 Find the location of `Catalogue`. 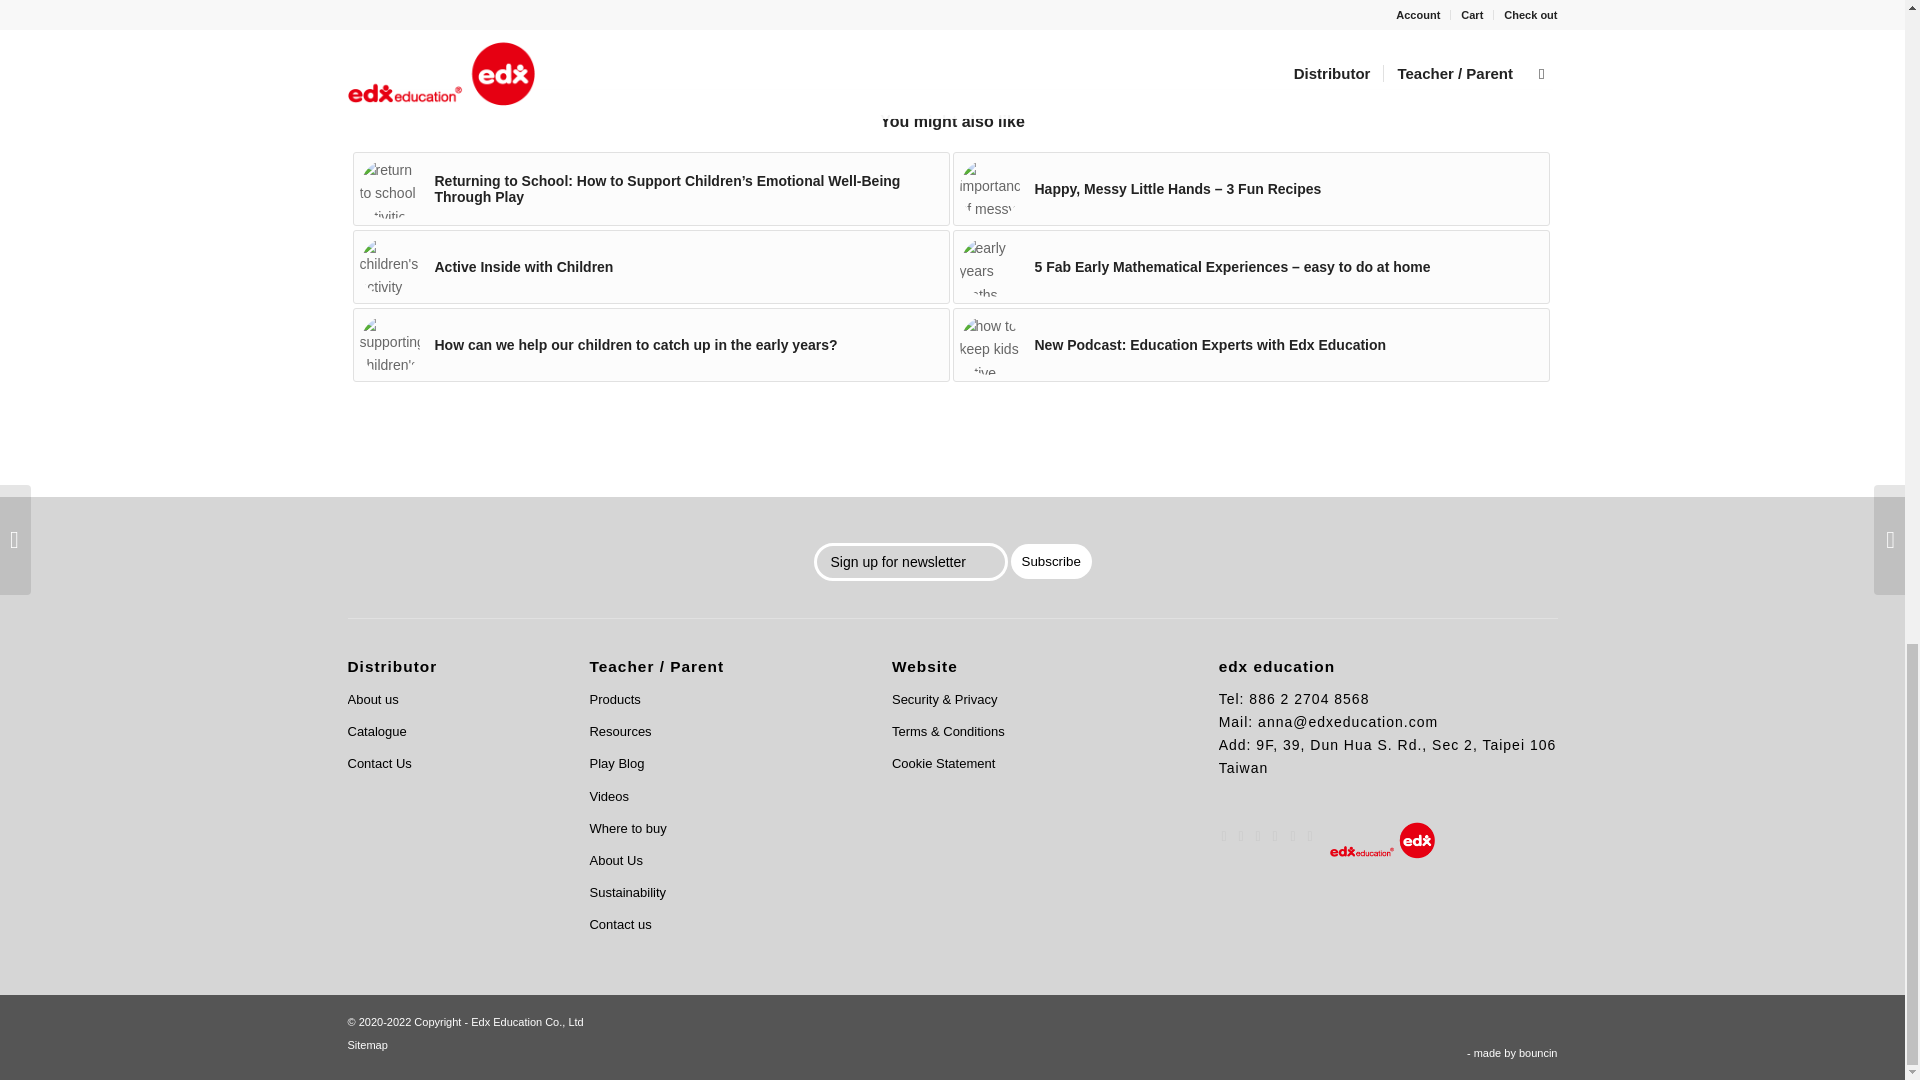

Catalogue is located at coordinates (444, 732).